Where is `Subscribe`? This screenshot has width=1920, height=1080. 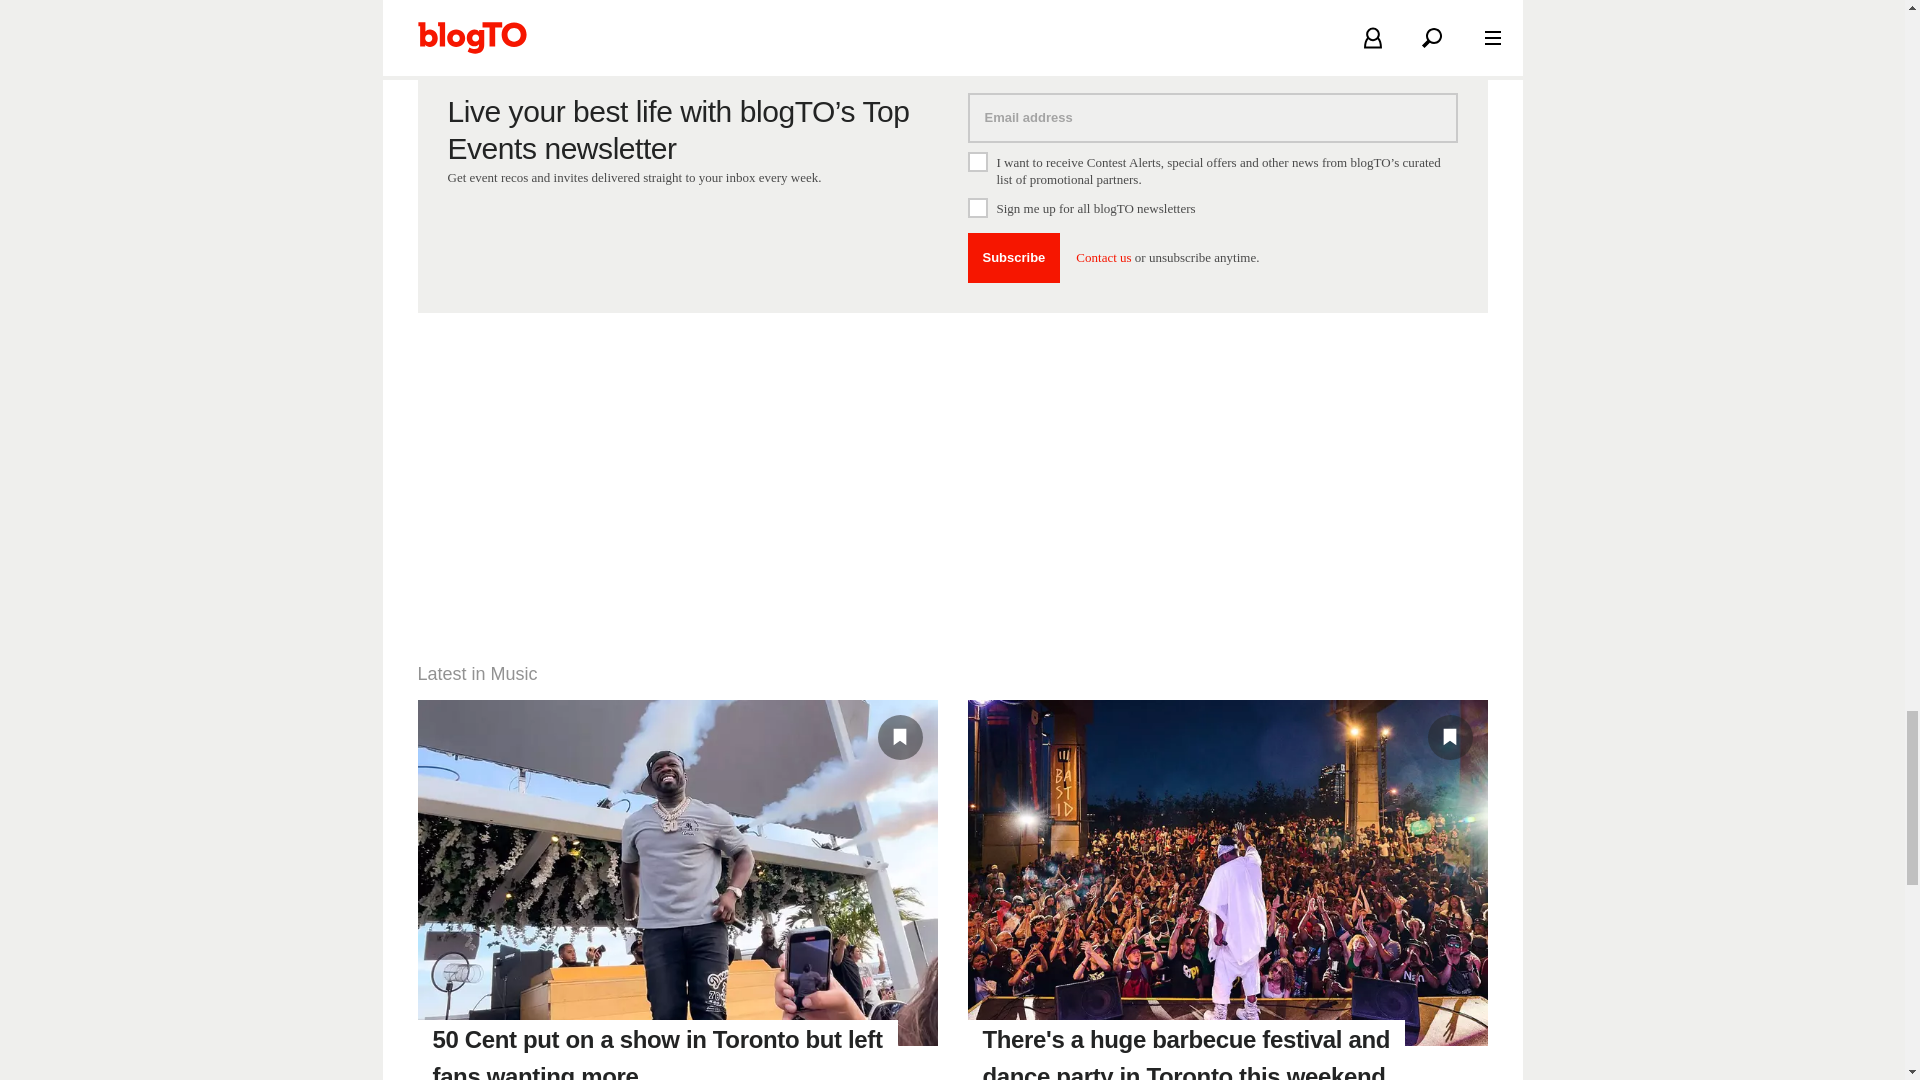 Subscribe is located at coordinates (1014, 258).